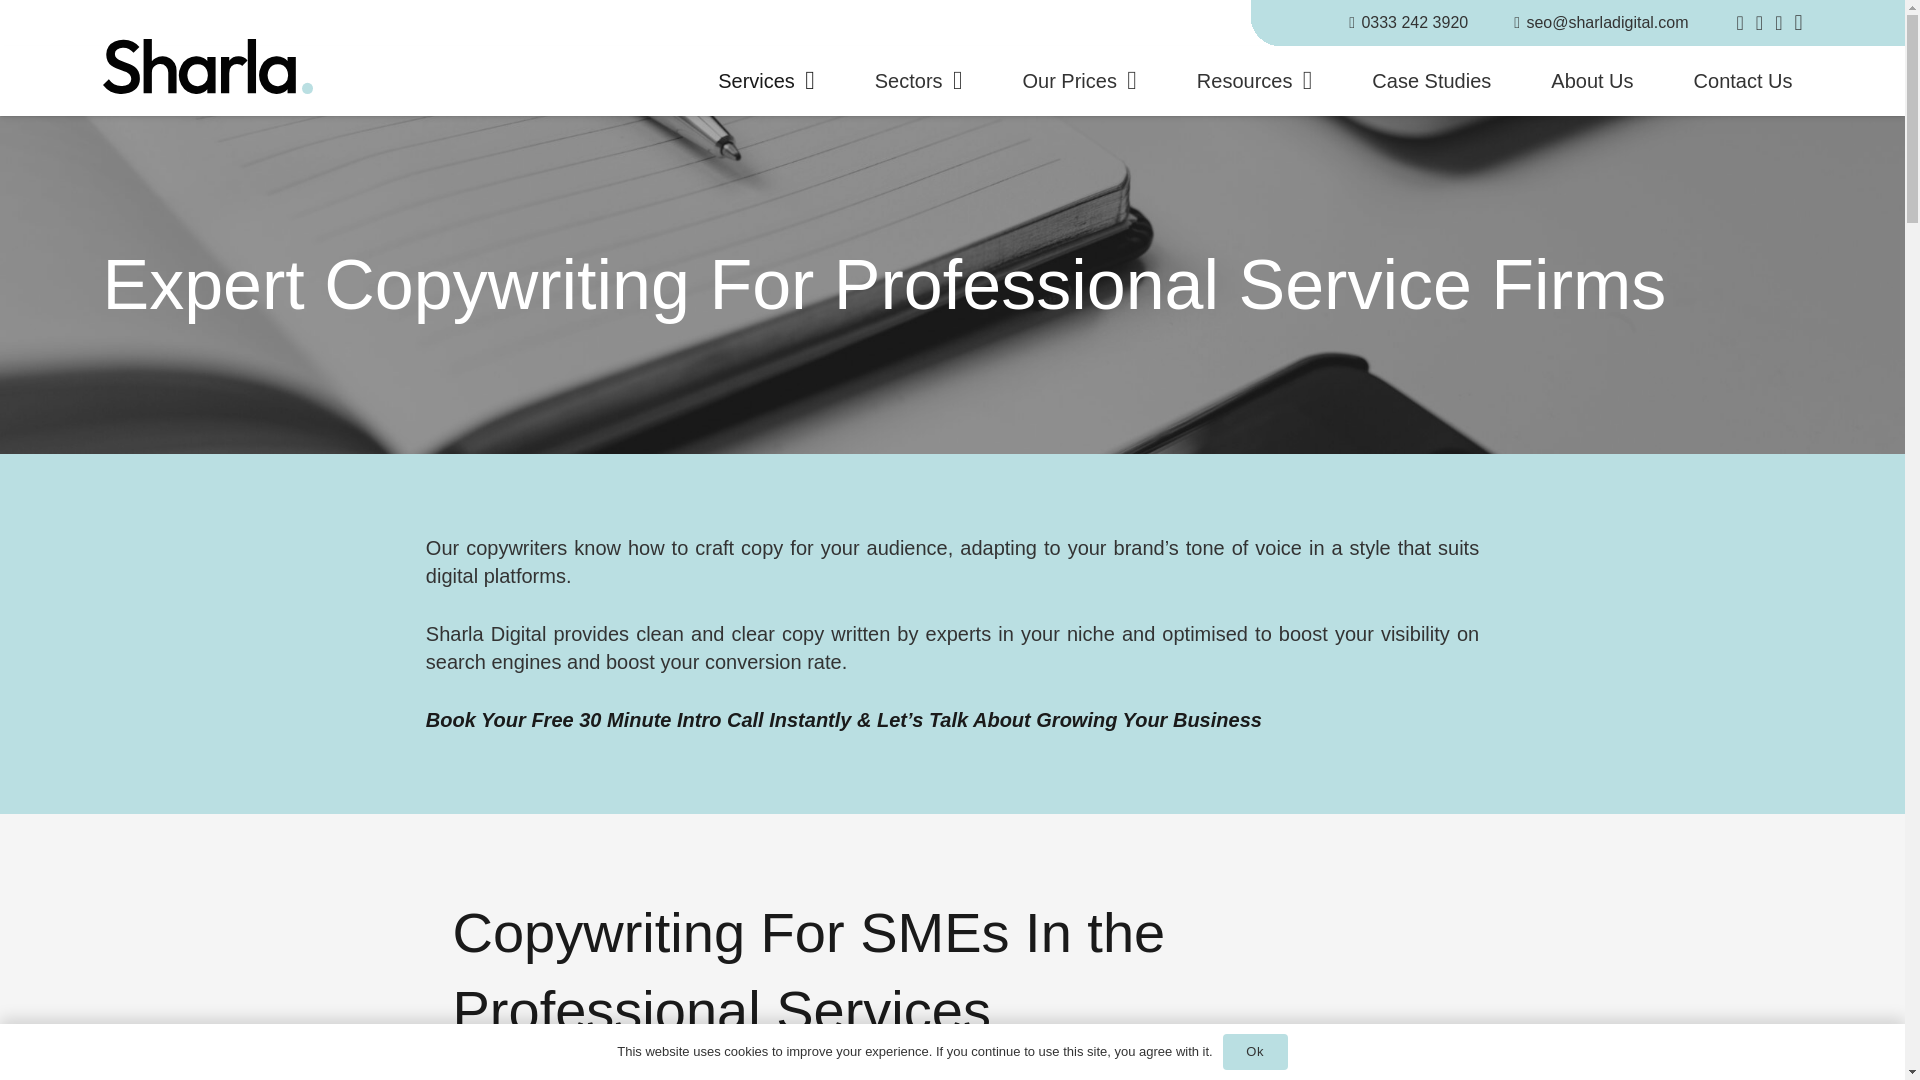 This screenshot has width=1920, height=1080. Describe the element at coordinates (1408, 22) in the screenshot. I see `0333 242 3920` at that location.